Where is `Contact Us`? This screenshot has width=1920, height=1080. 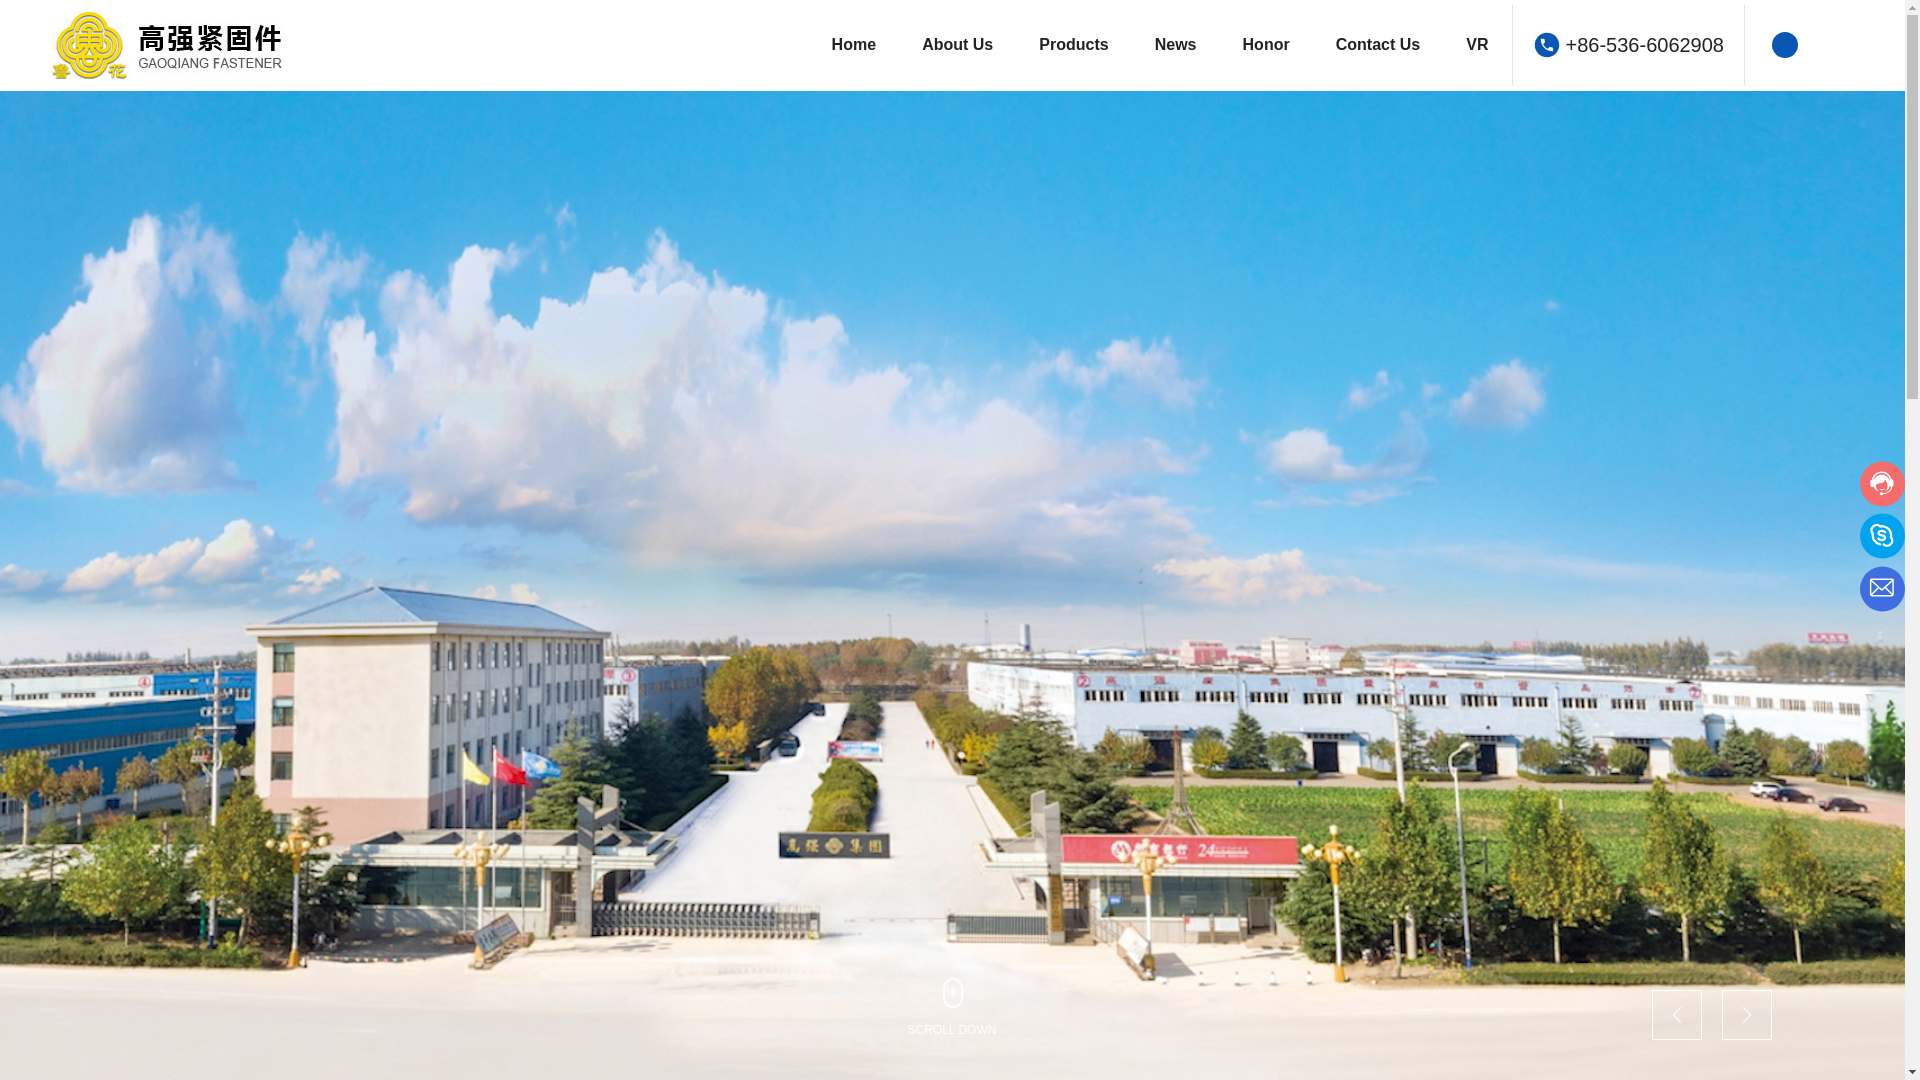 Contact Us is located at coordinates (1378, 45).